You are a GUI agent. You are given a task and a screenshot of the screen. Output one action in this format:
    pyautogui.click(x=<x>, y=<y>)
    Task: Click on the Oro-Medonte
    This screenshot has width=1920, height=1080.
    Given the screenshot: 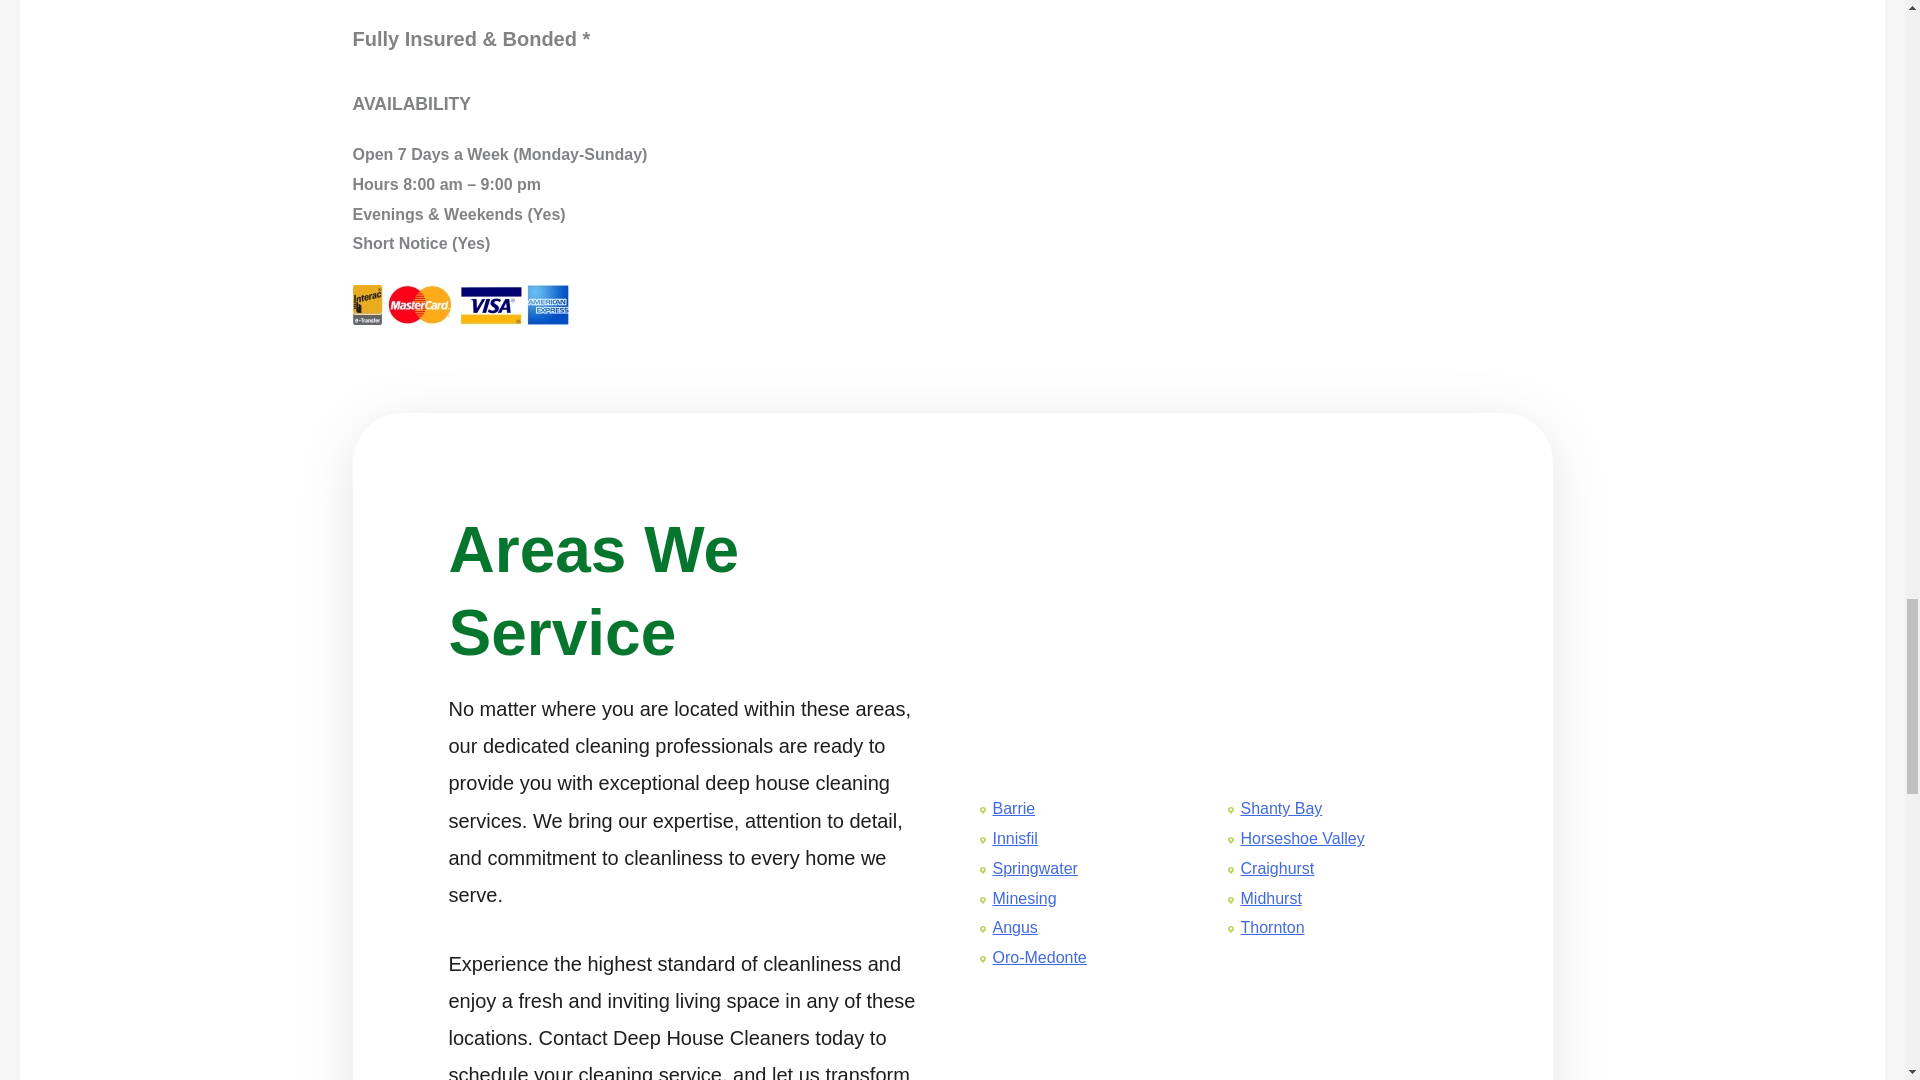 What is the action you would take?
    pyautogui.click(x=1039, y=957)
    